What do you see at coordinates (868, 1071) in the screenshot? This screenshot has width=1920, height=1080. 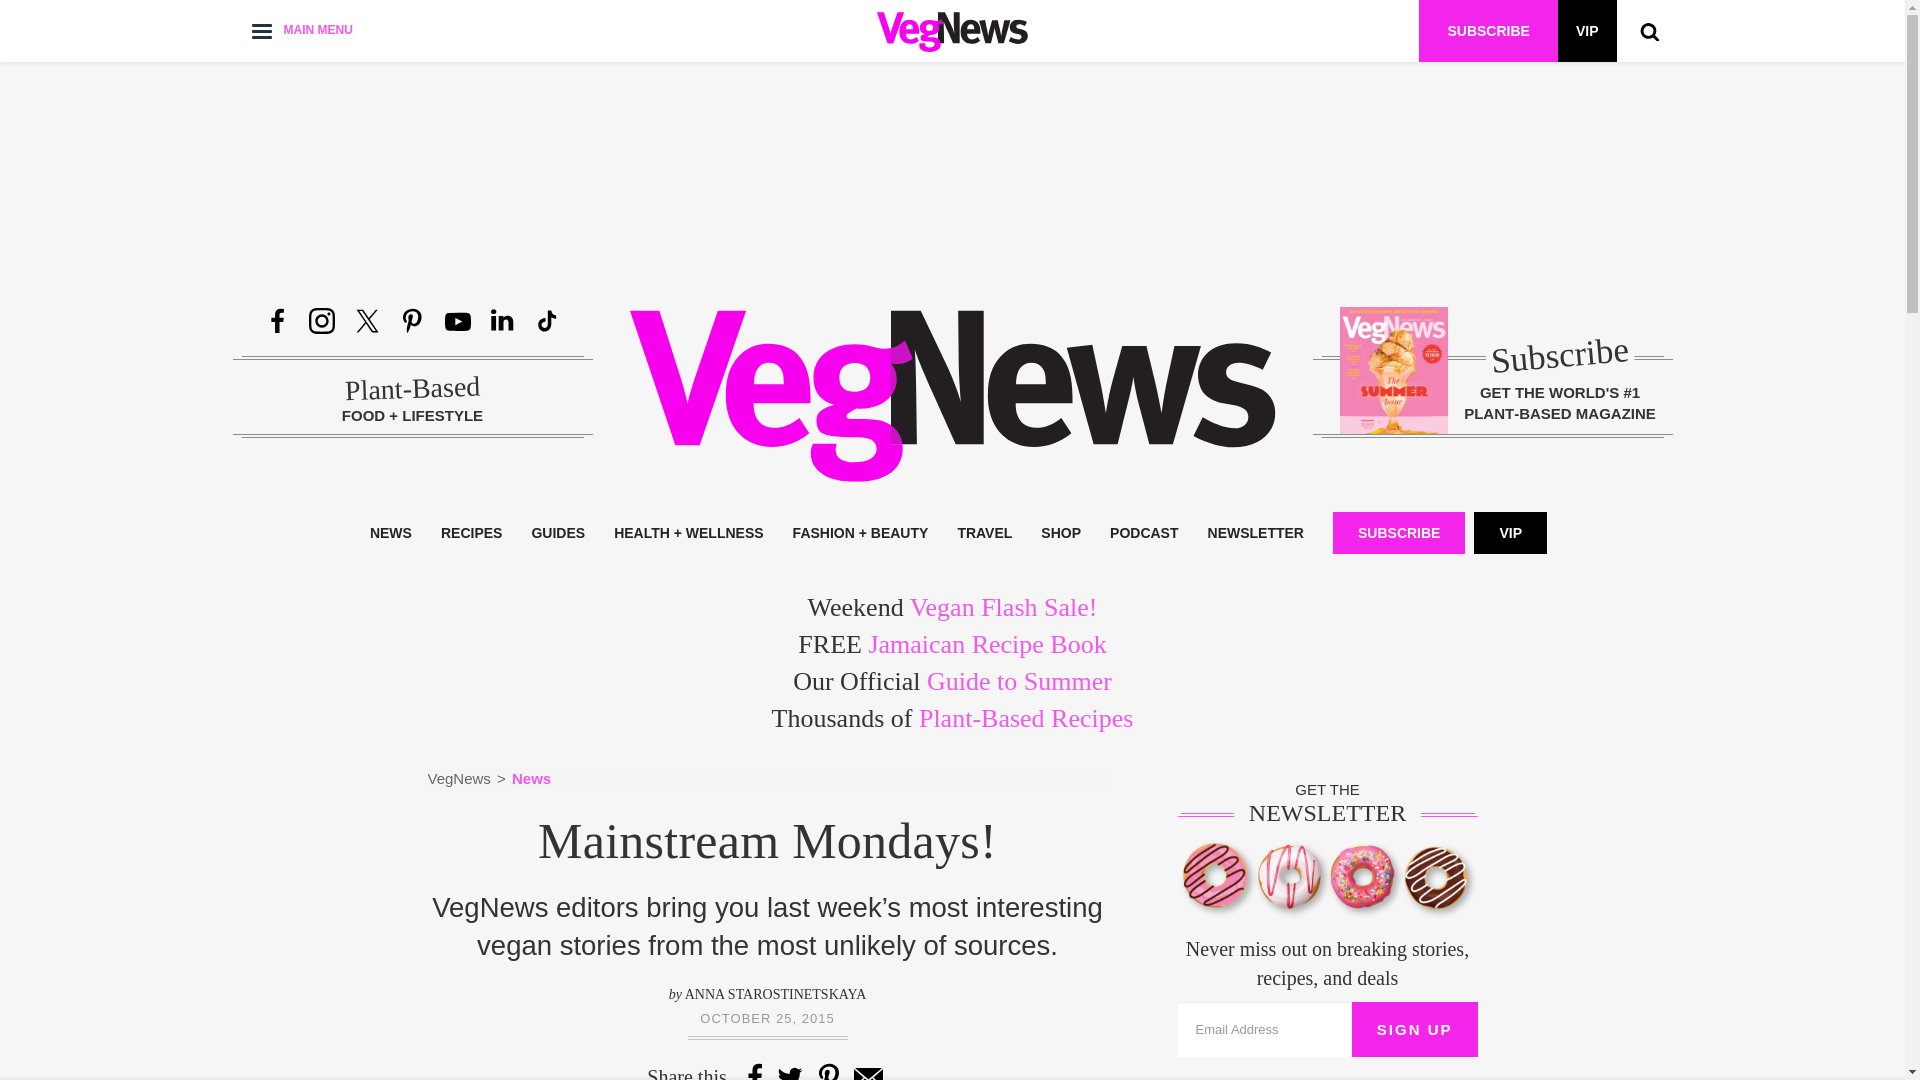 I see `Share article via email` at bounding box center [868, 1071].